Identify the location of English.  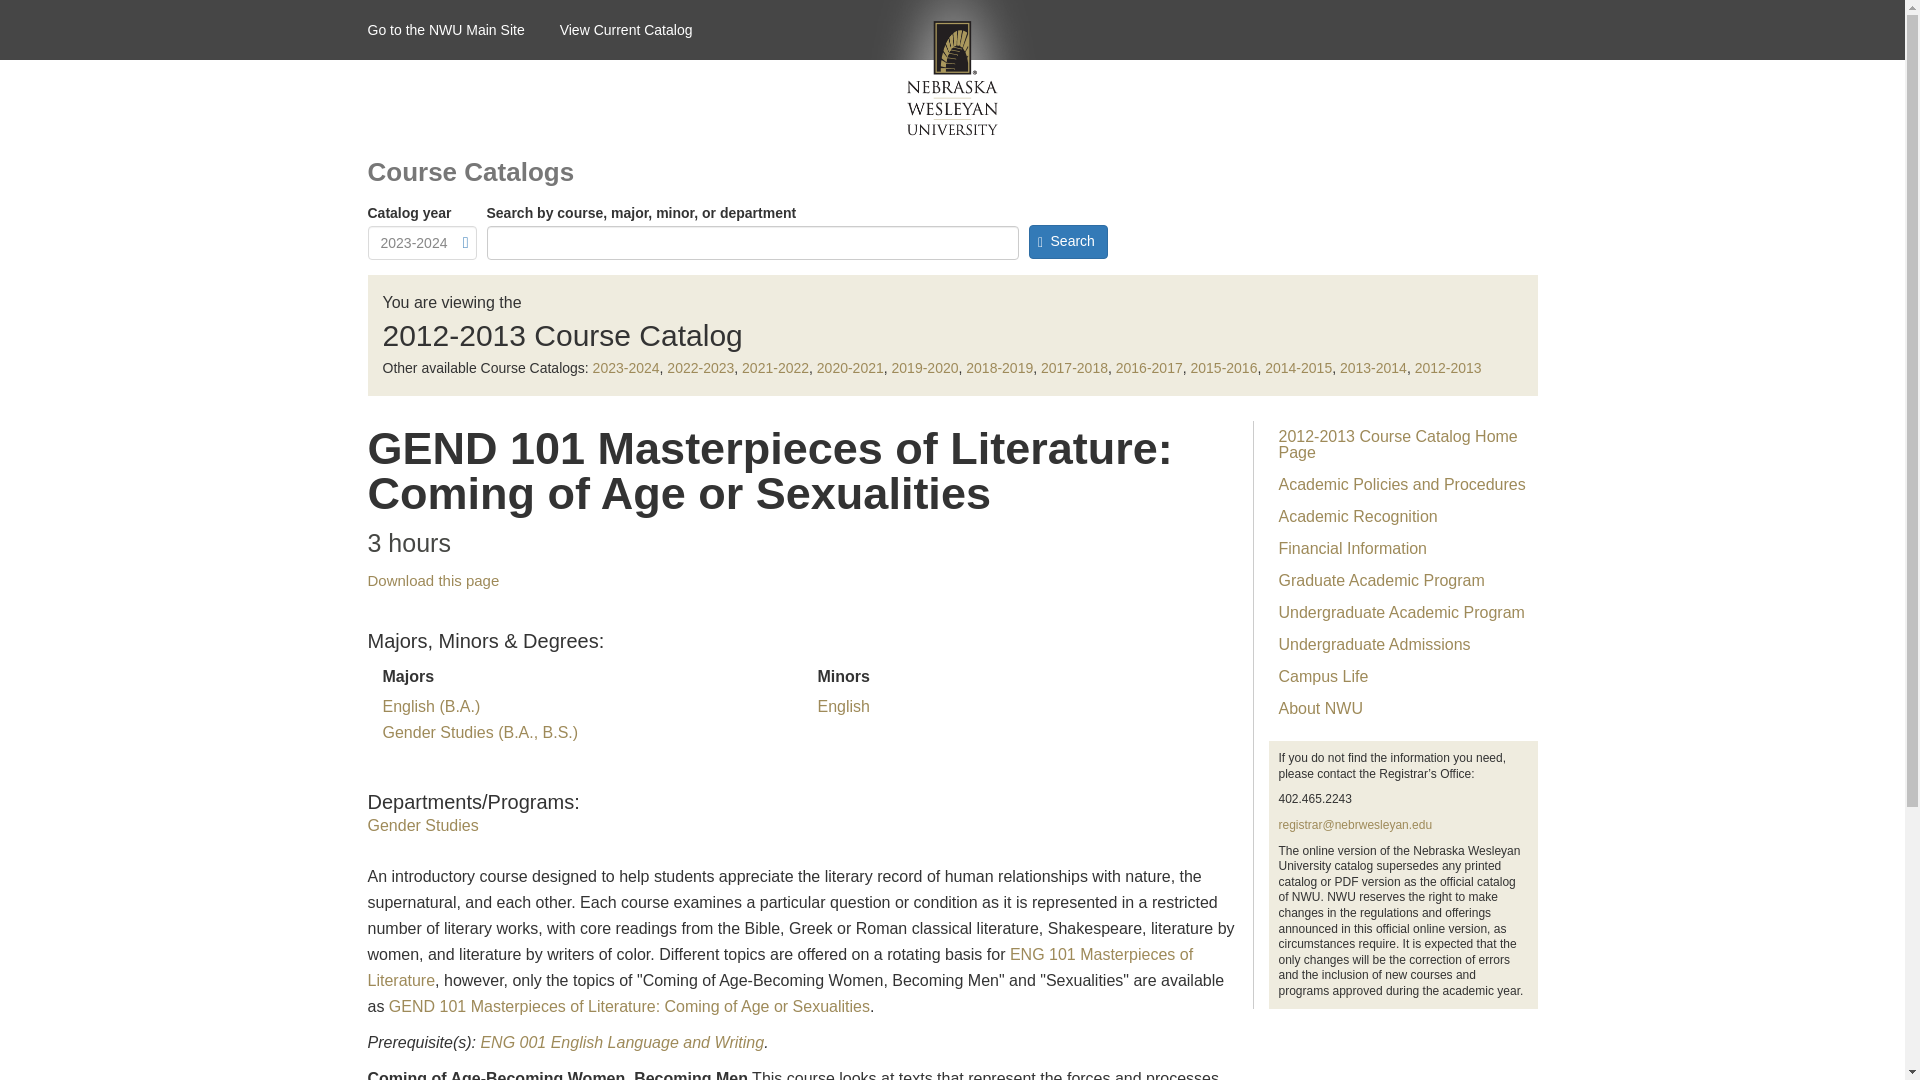
(843, 706).